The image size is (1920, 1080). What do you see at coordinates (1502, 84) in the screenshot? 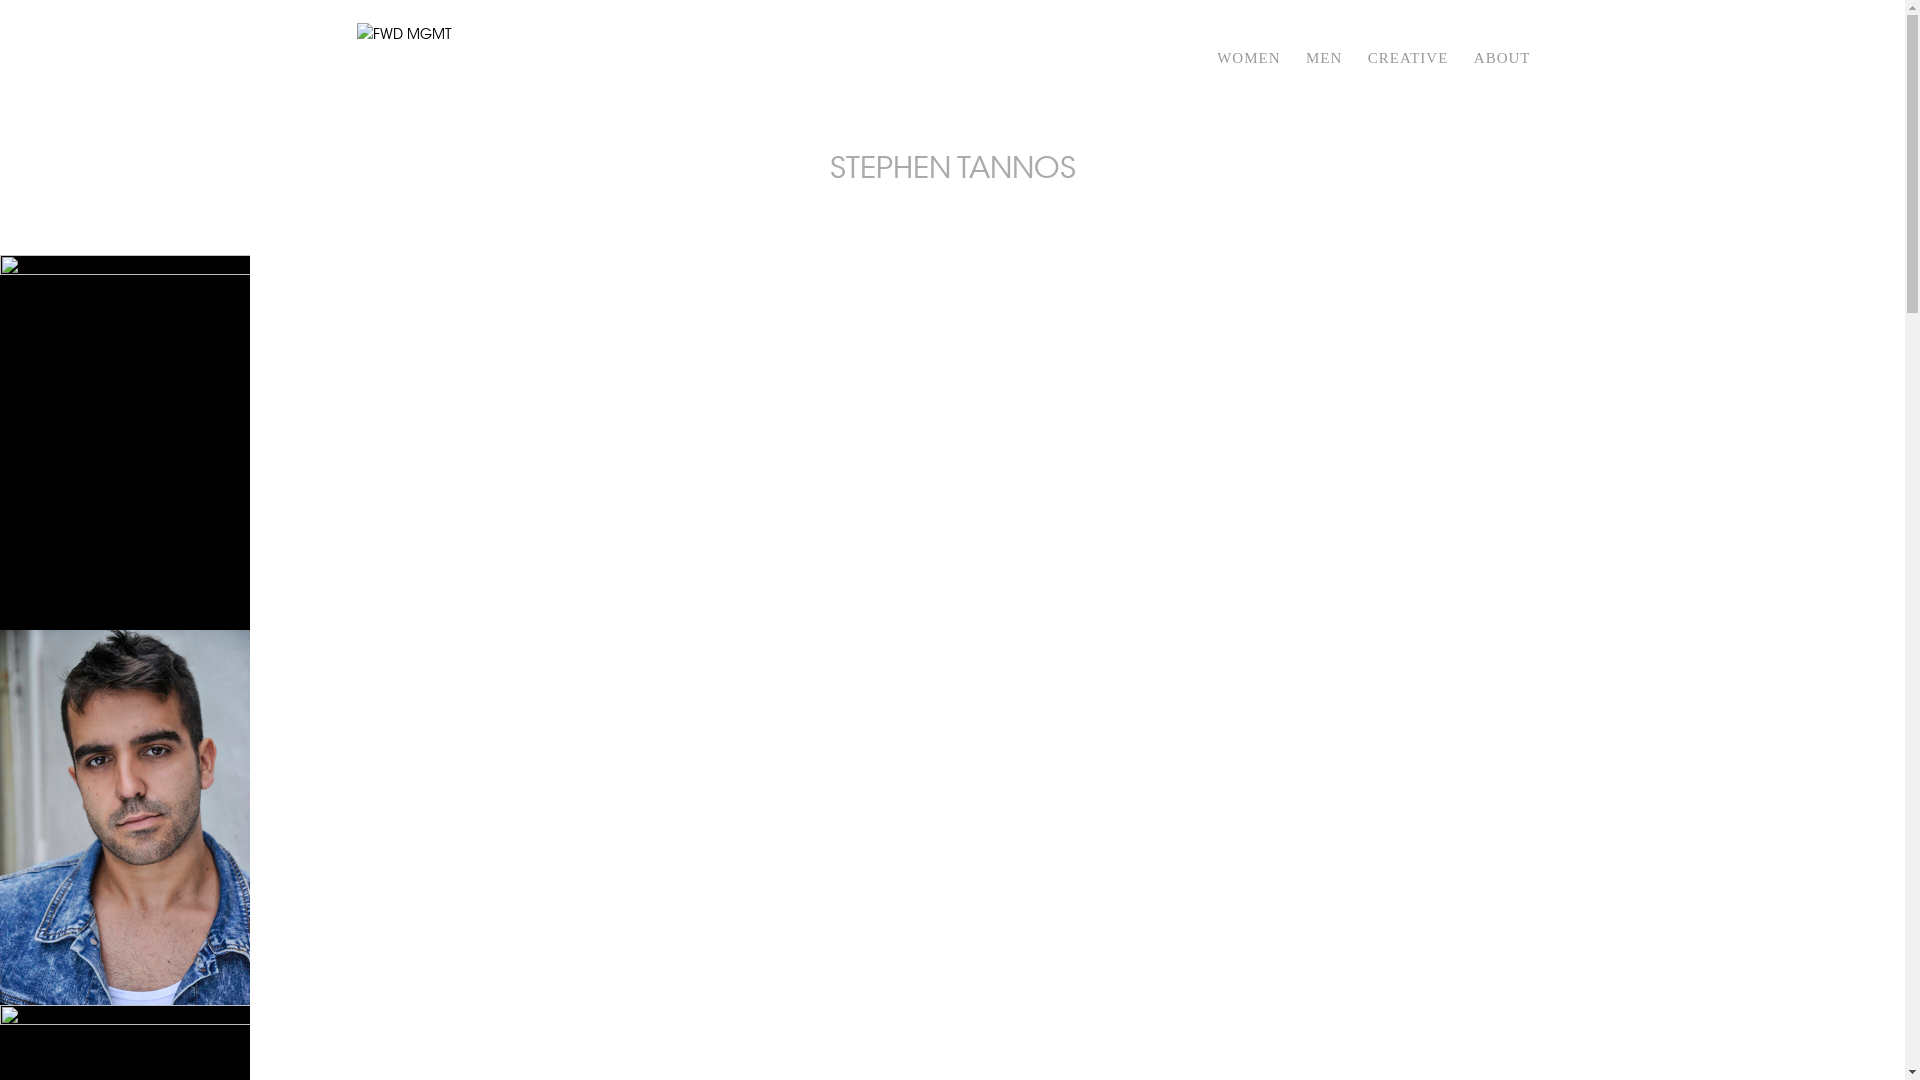
I see `ABOUT` at bounding box center [1502, 84].